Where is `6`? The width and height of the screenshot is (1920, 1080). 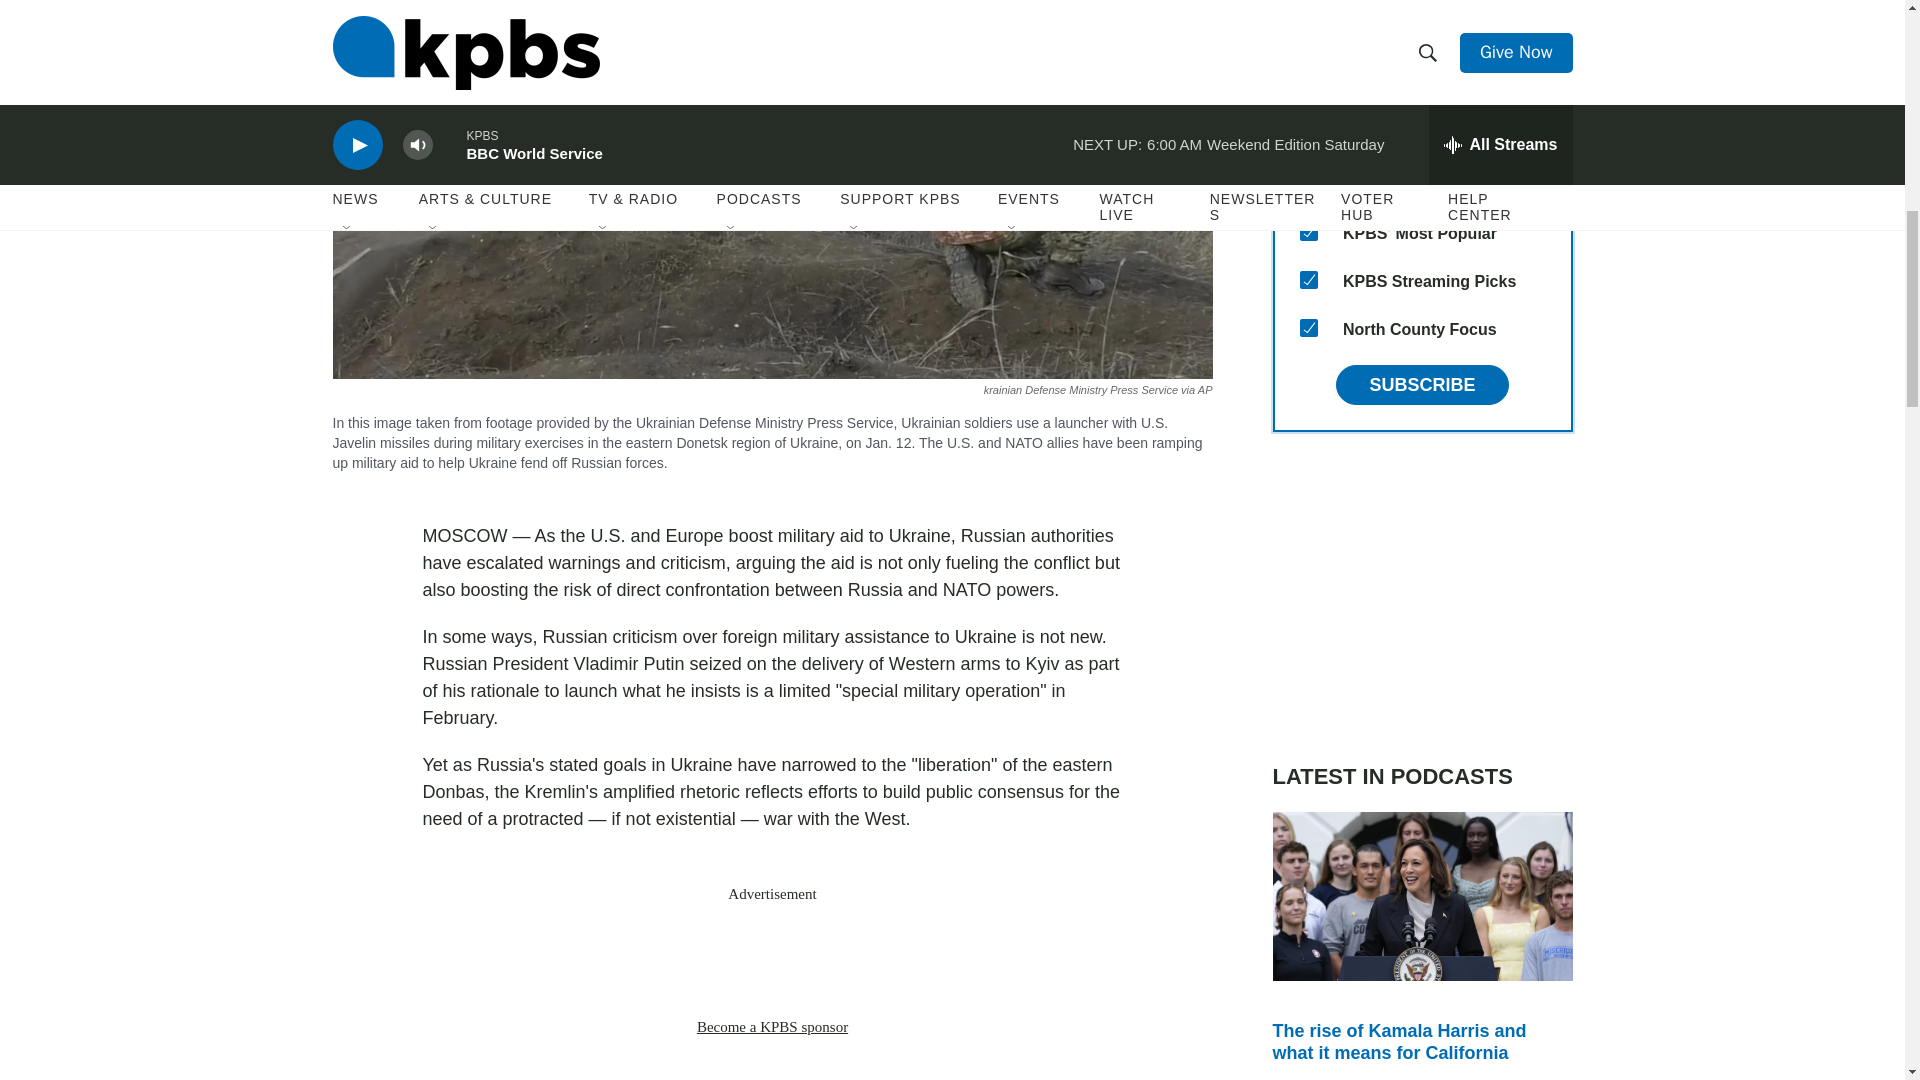 6 is located at coordinates (1308, 136).